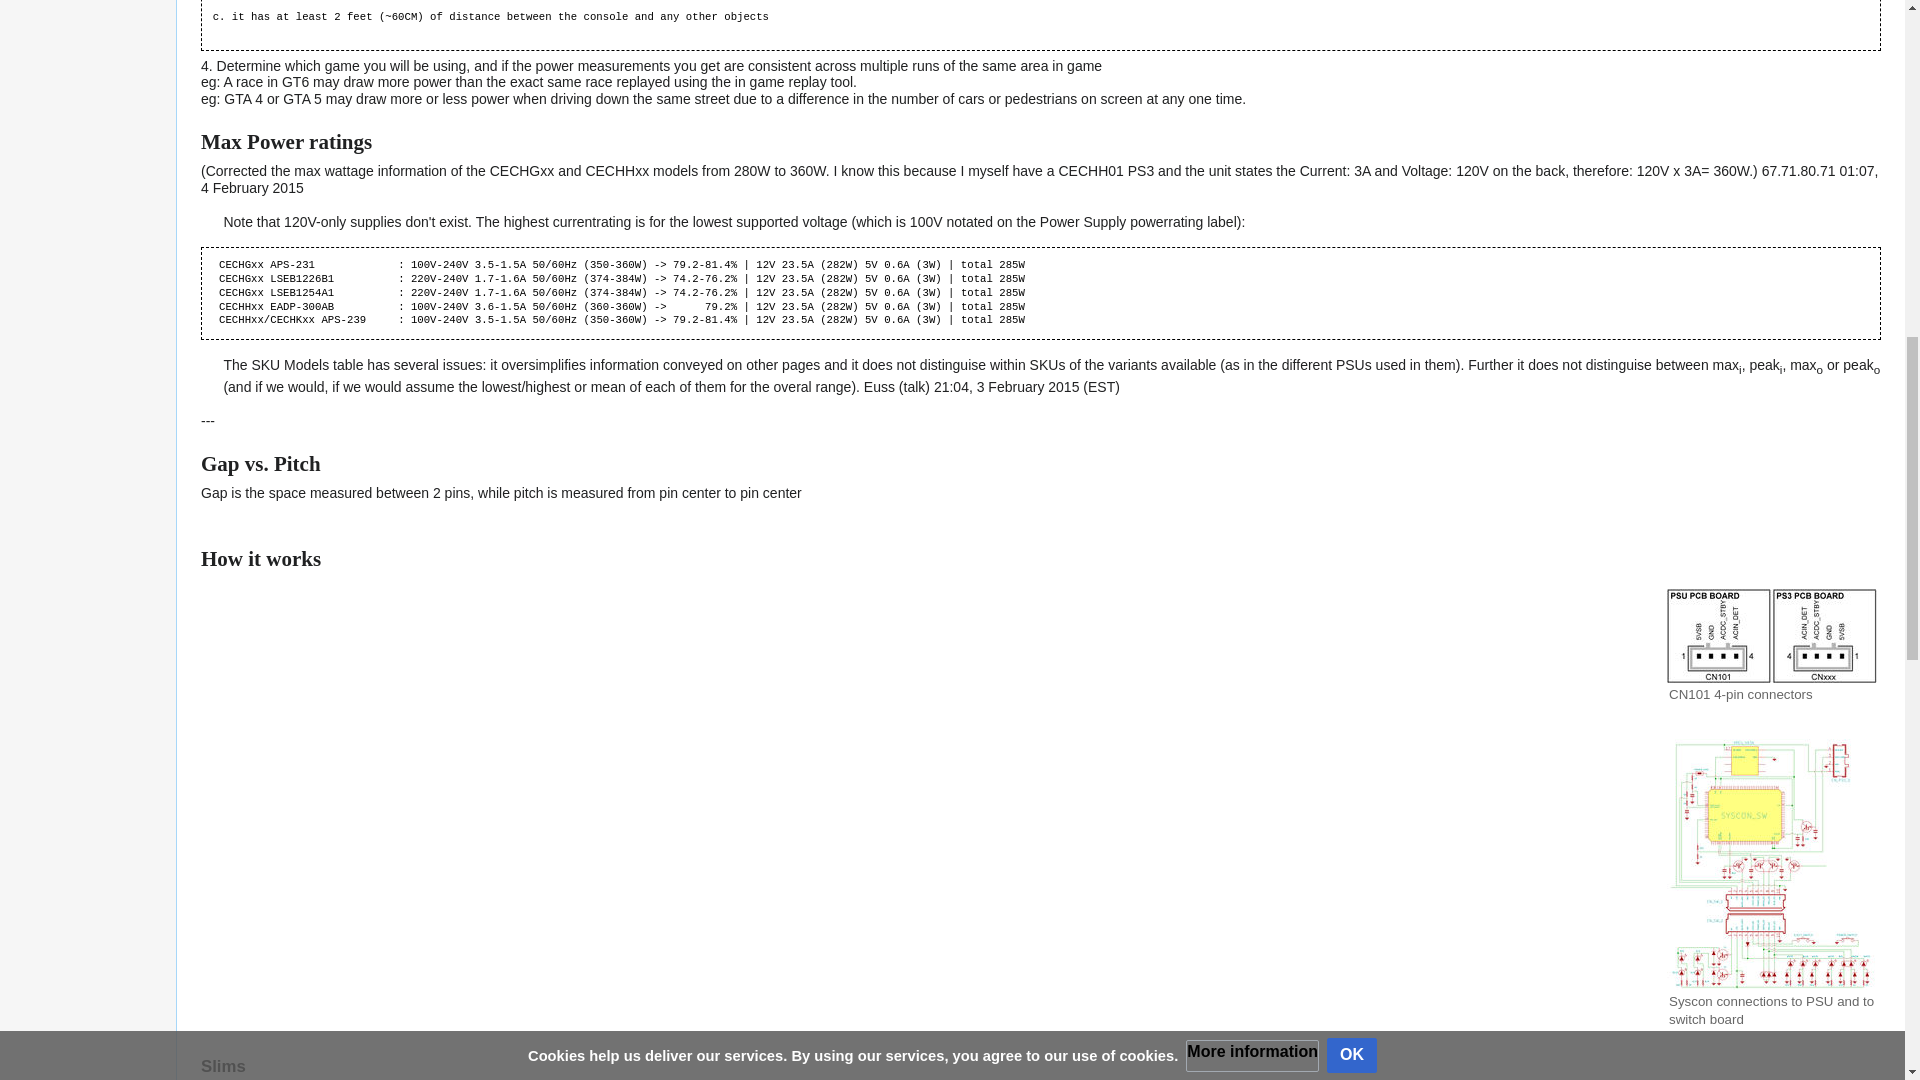  I want to click on APS-231, so click(292, 265).